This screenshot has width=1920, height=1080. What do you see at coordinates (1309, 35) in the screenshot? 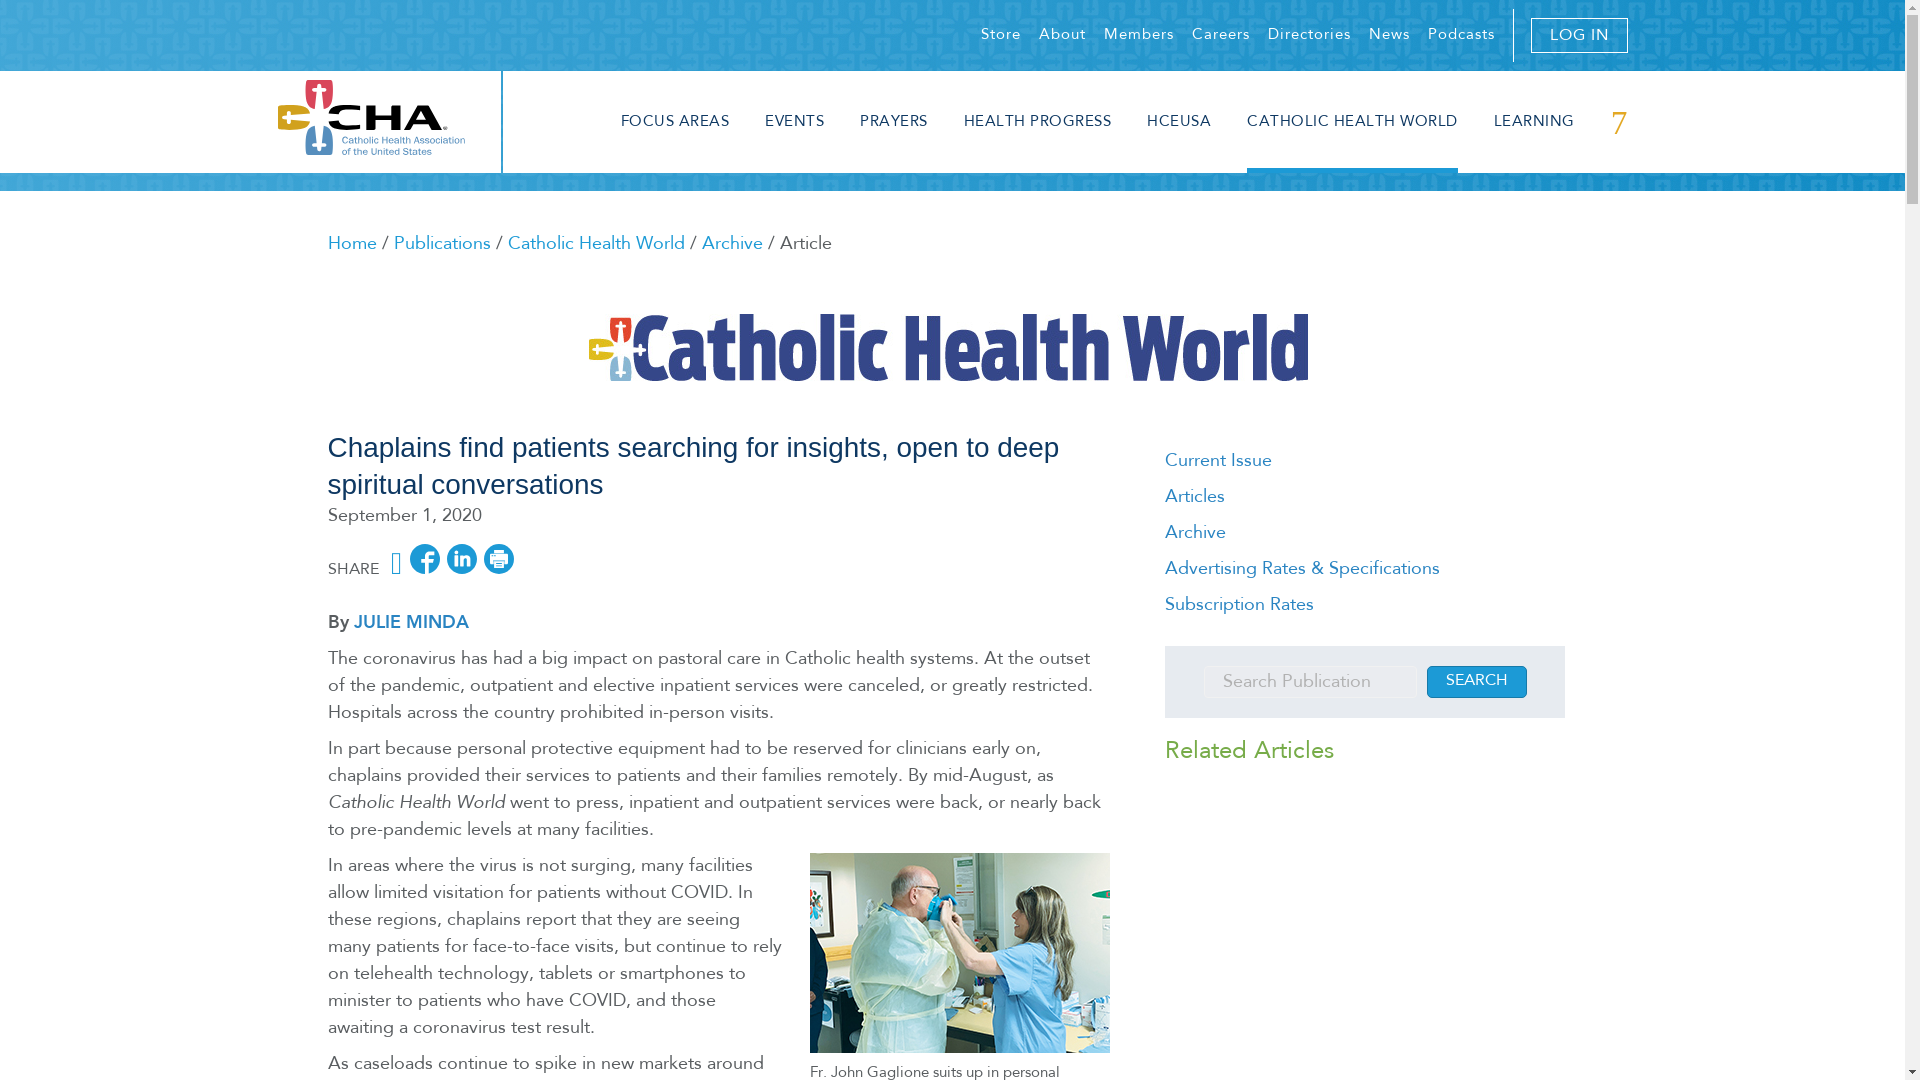
I see `Directories` at bounding box center [1309, 35].